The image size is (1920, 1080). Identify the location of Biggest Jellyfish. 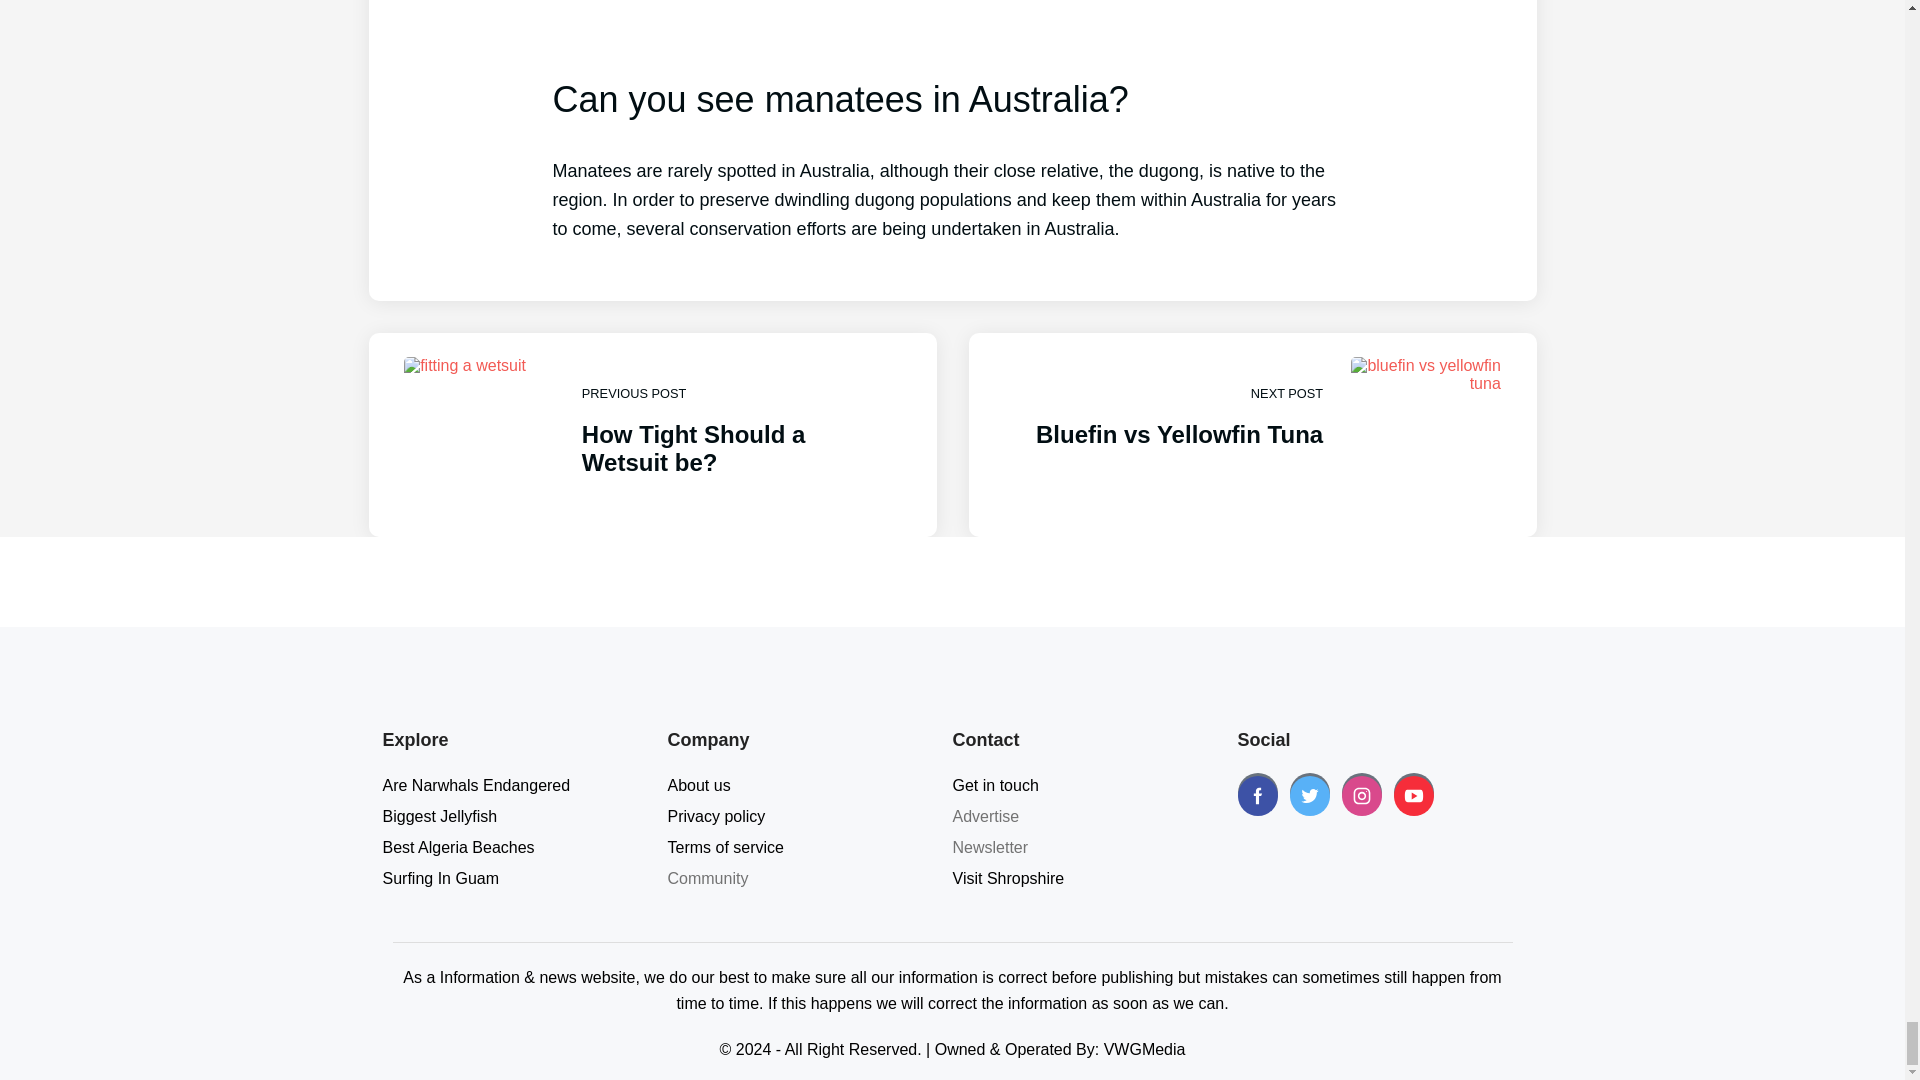
(440, 816).